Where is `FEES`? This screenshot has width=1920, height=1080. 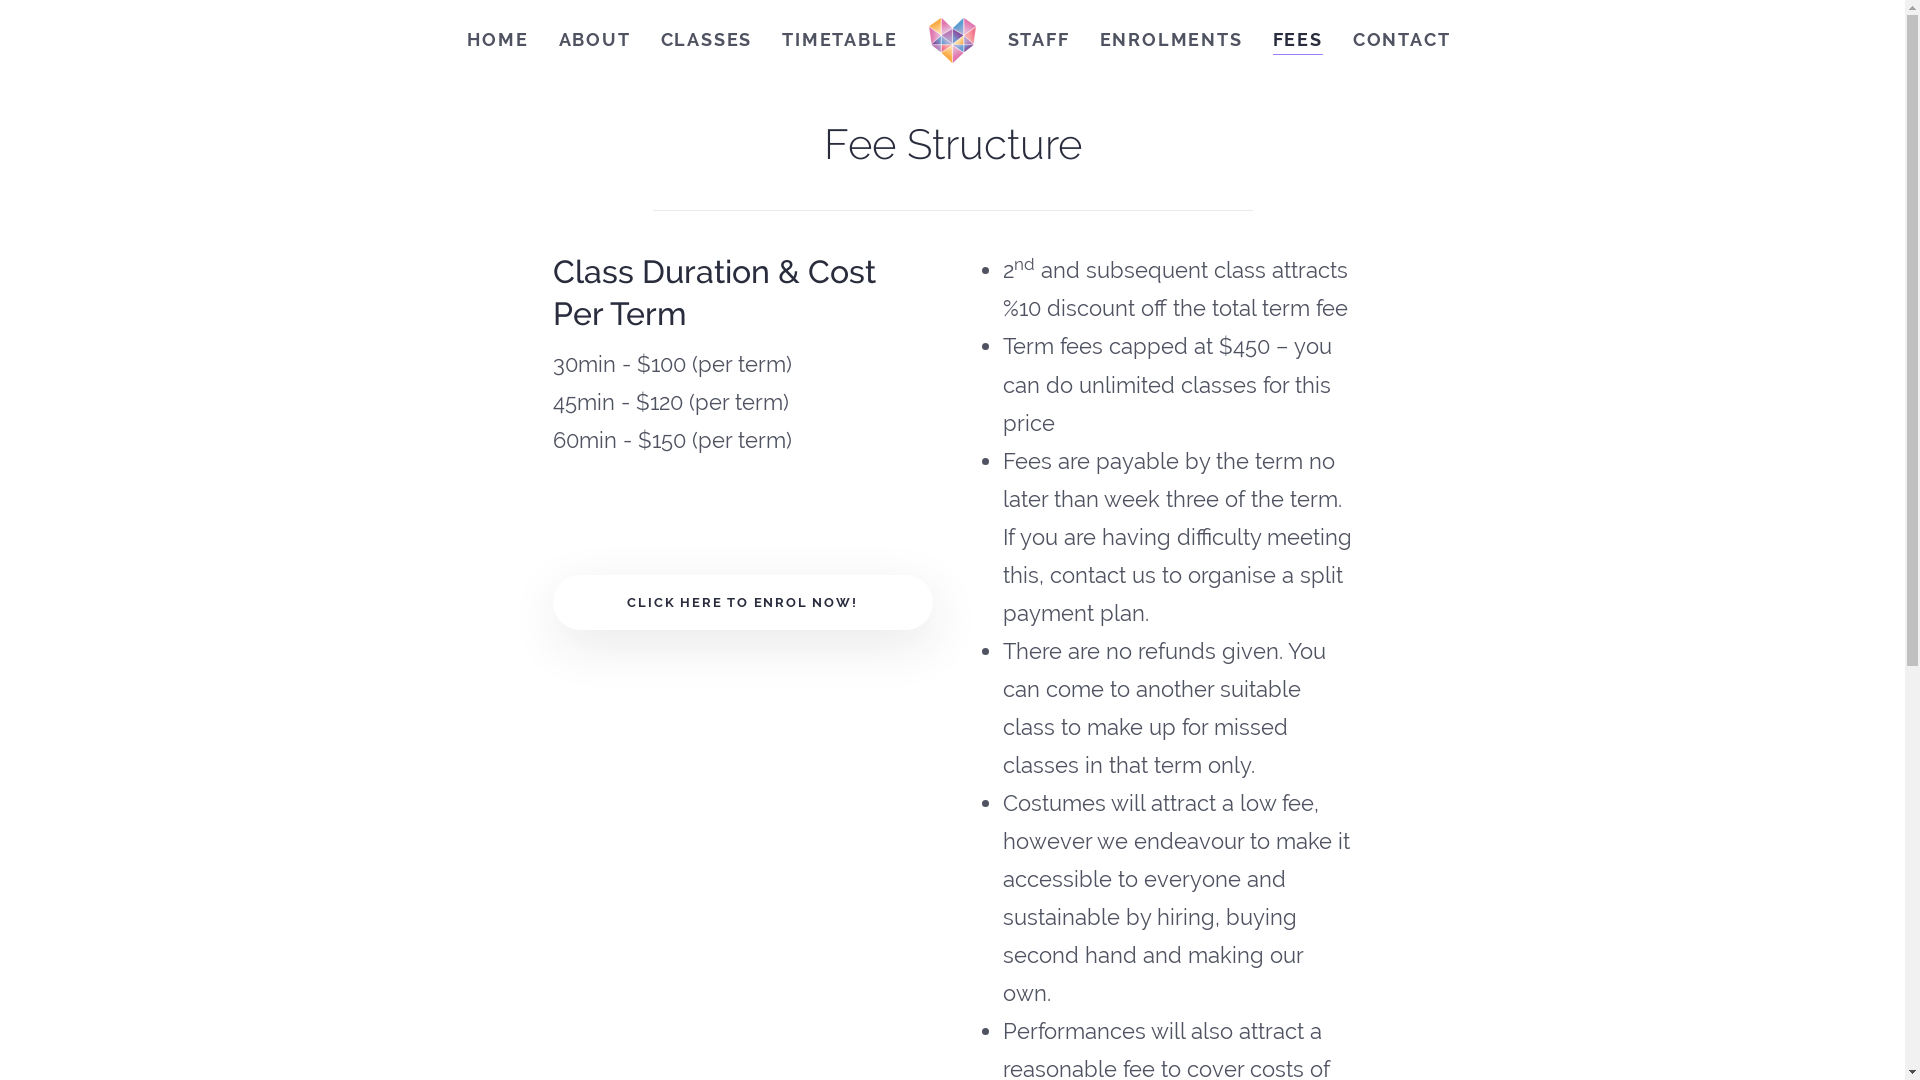 FEES is located at coordinates (1298, 40).